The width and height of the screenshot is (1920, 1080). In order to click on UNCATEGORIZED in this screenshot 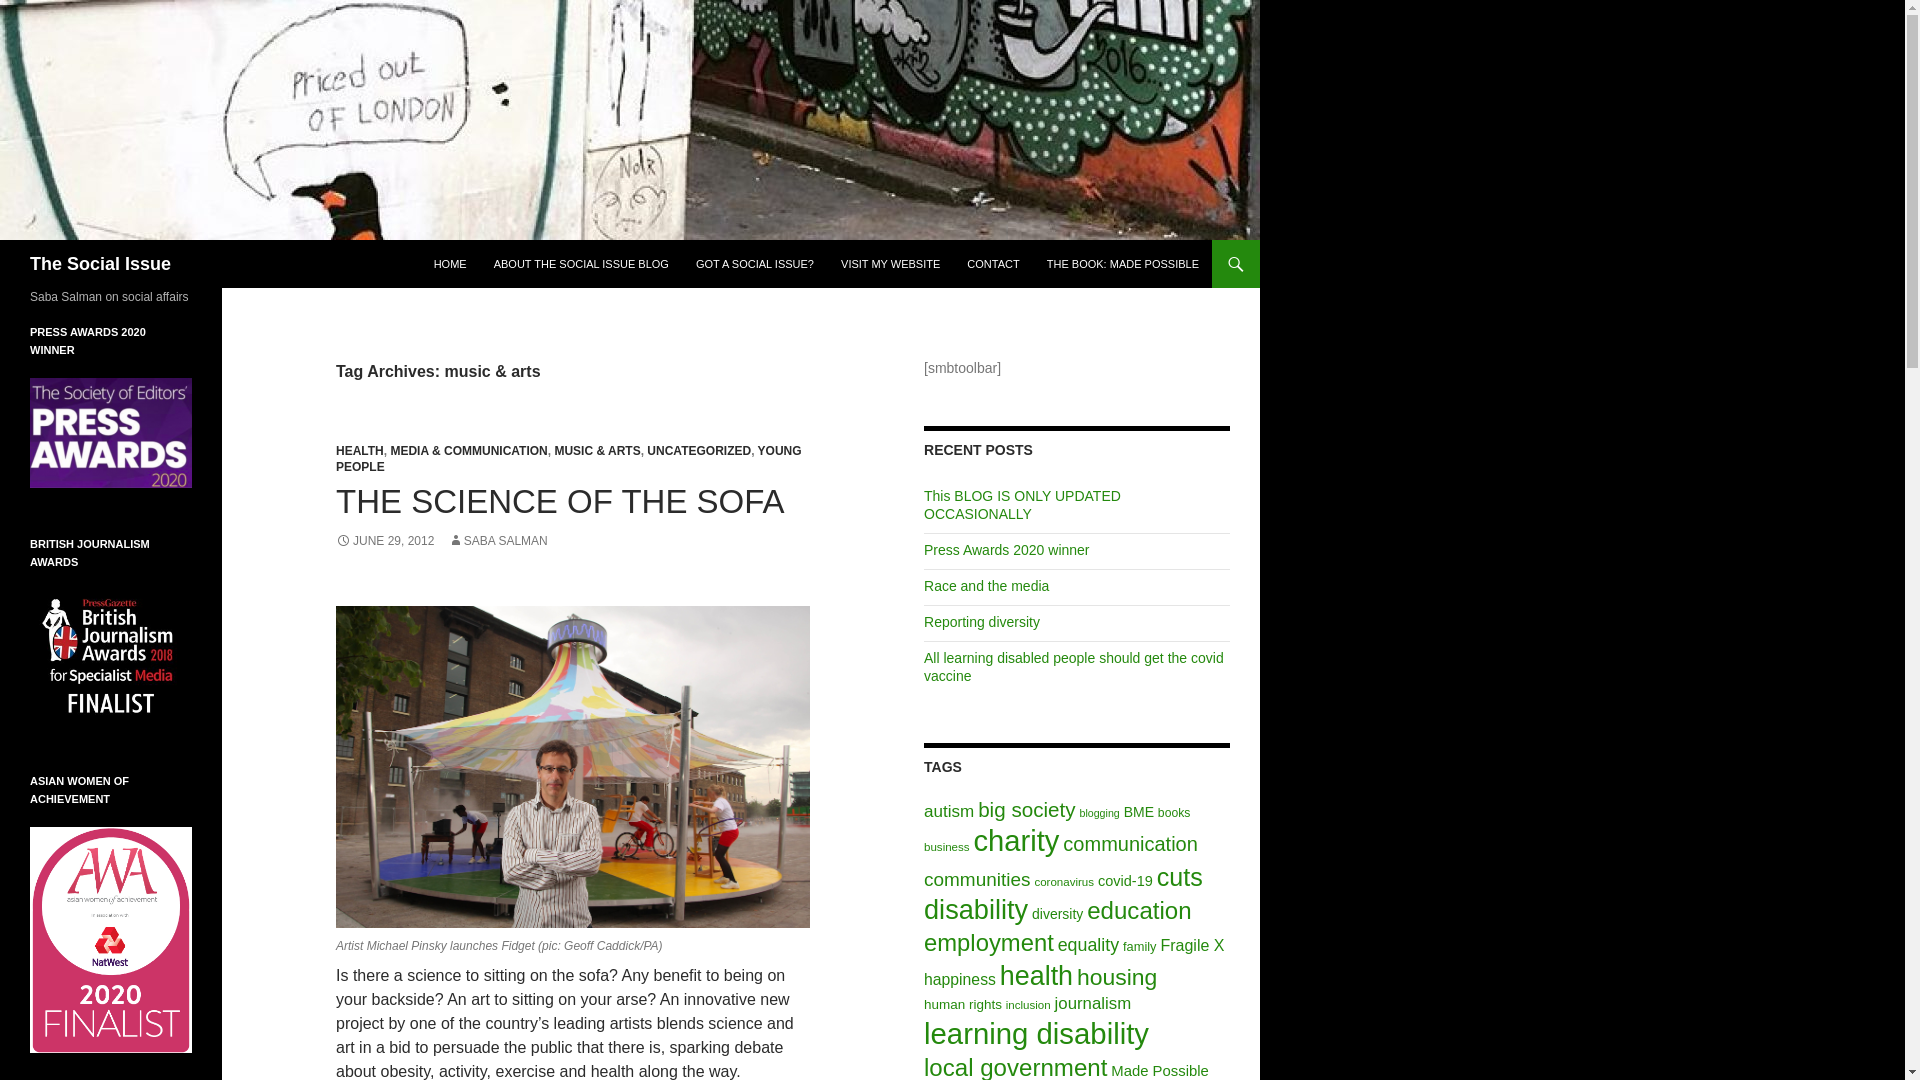, I will do `click(698, 450)`.